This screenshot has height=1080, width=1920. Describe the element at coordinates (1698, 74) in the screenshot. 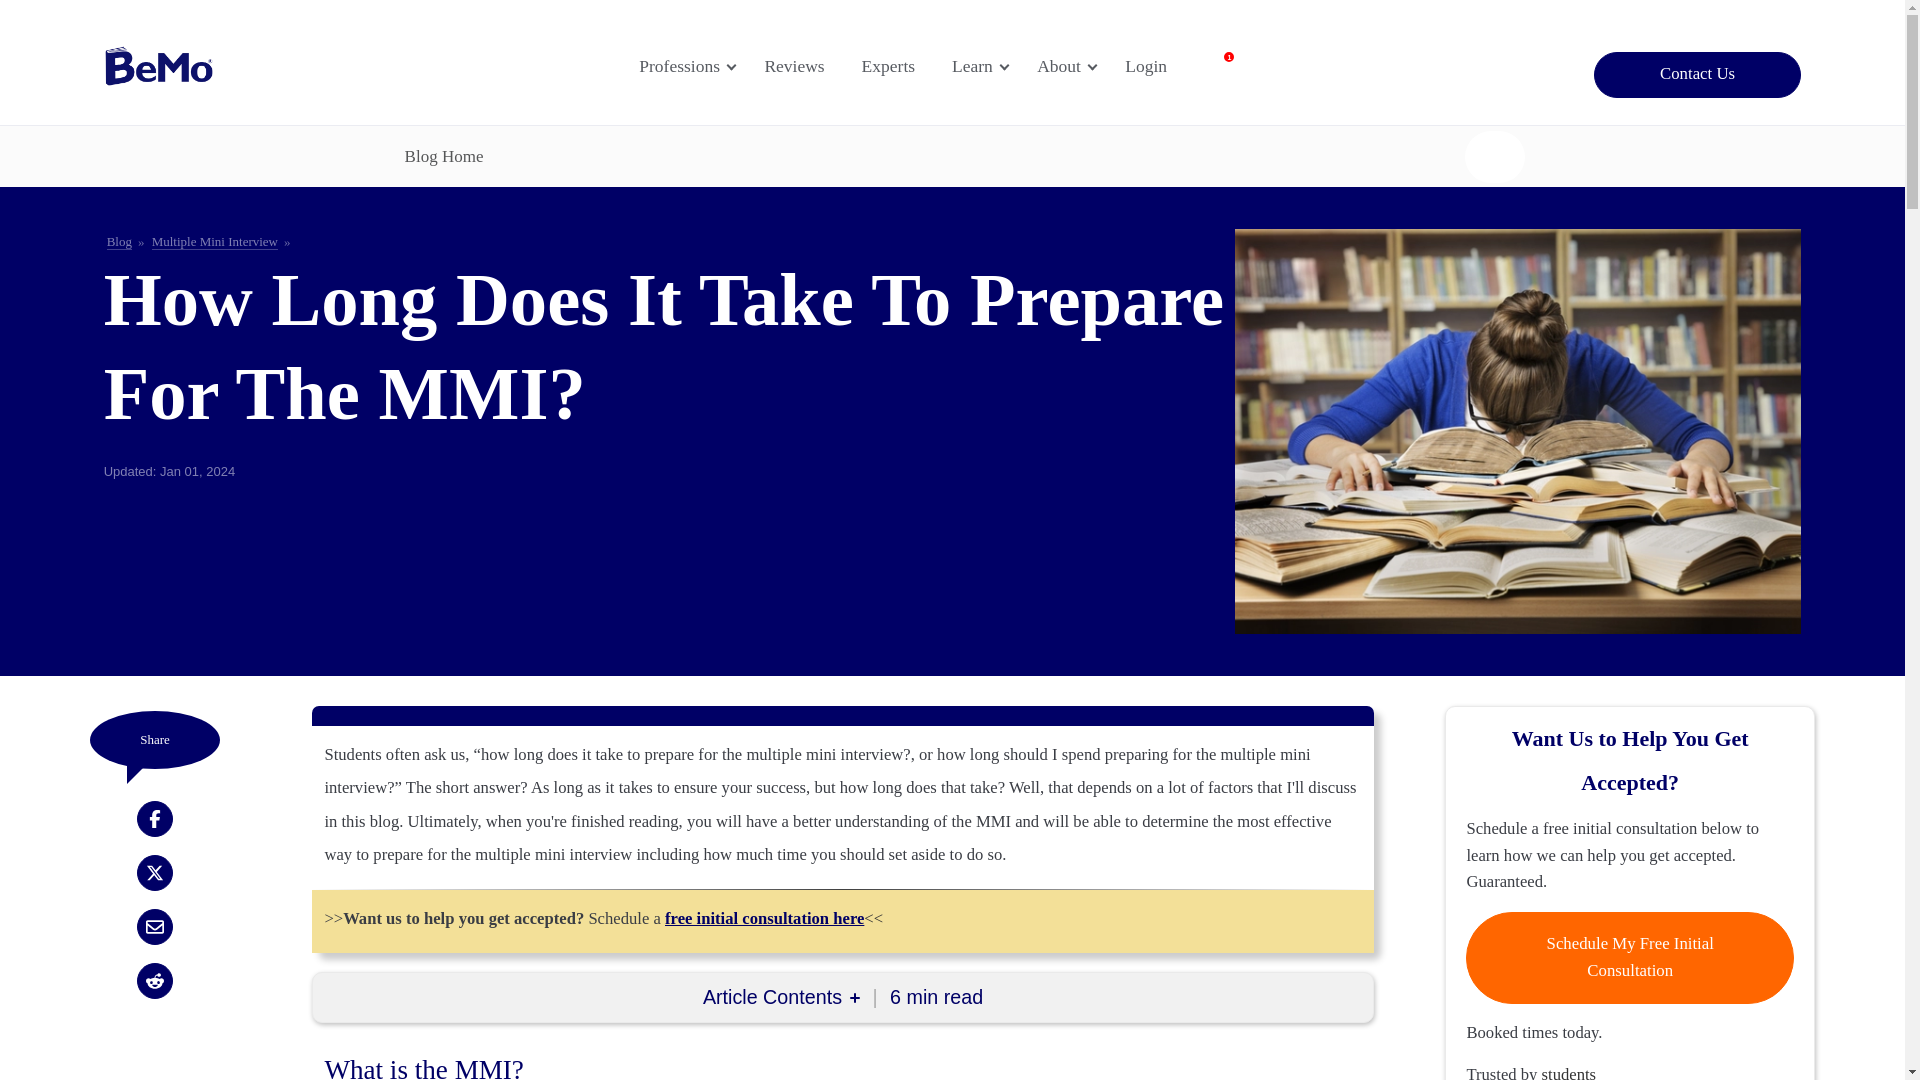

I see `Contact Us` at that location.